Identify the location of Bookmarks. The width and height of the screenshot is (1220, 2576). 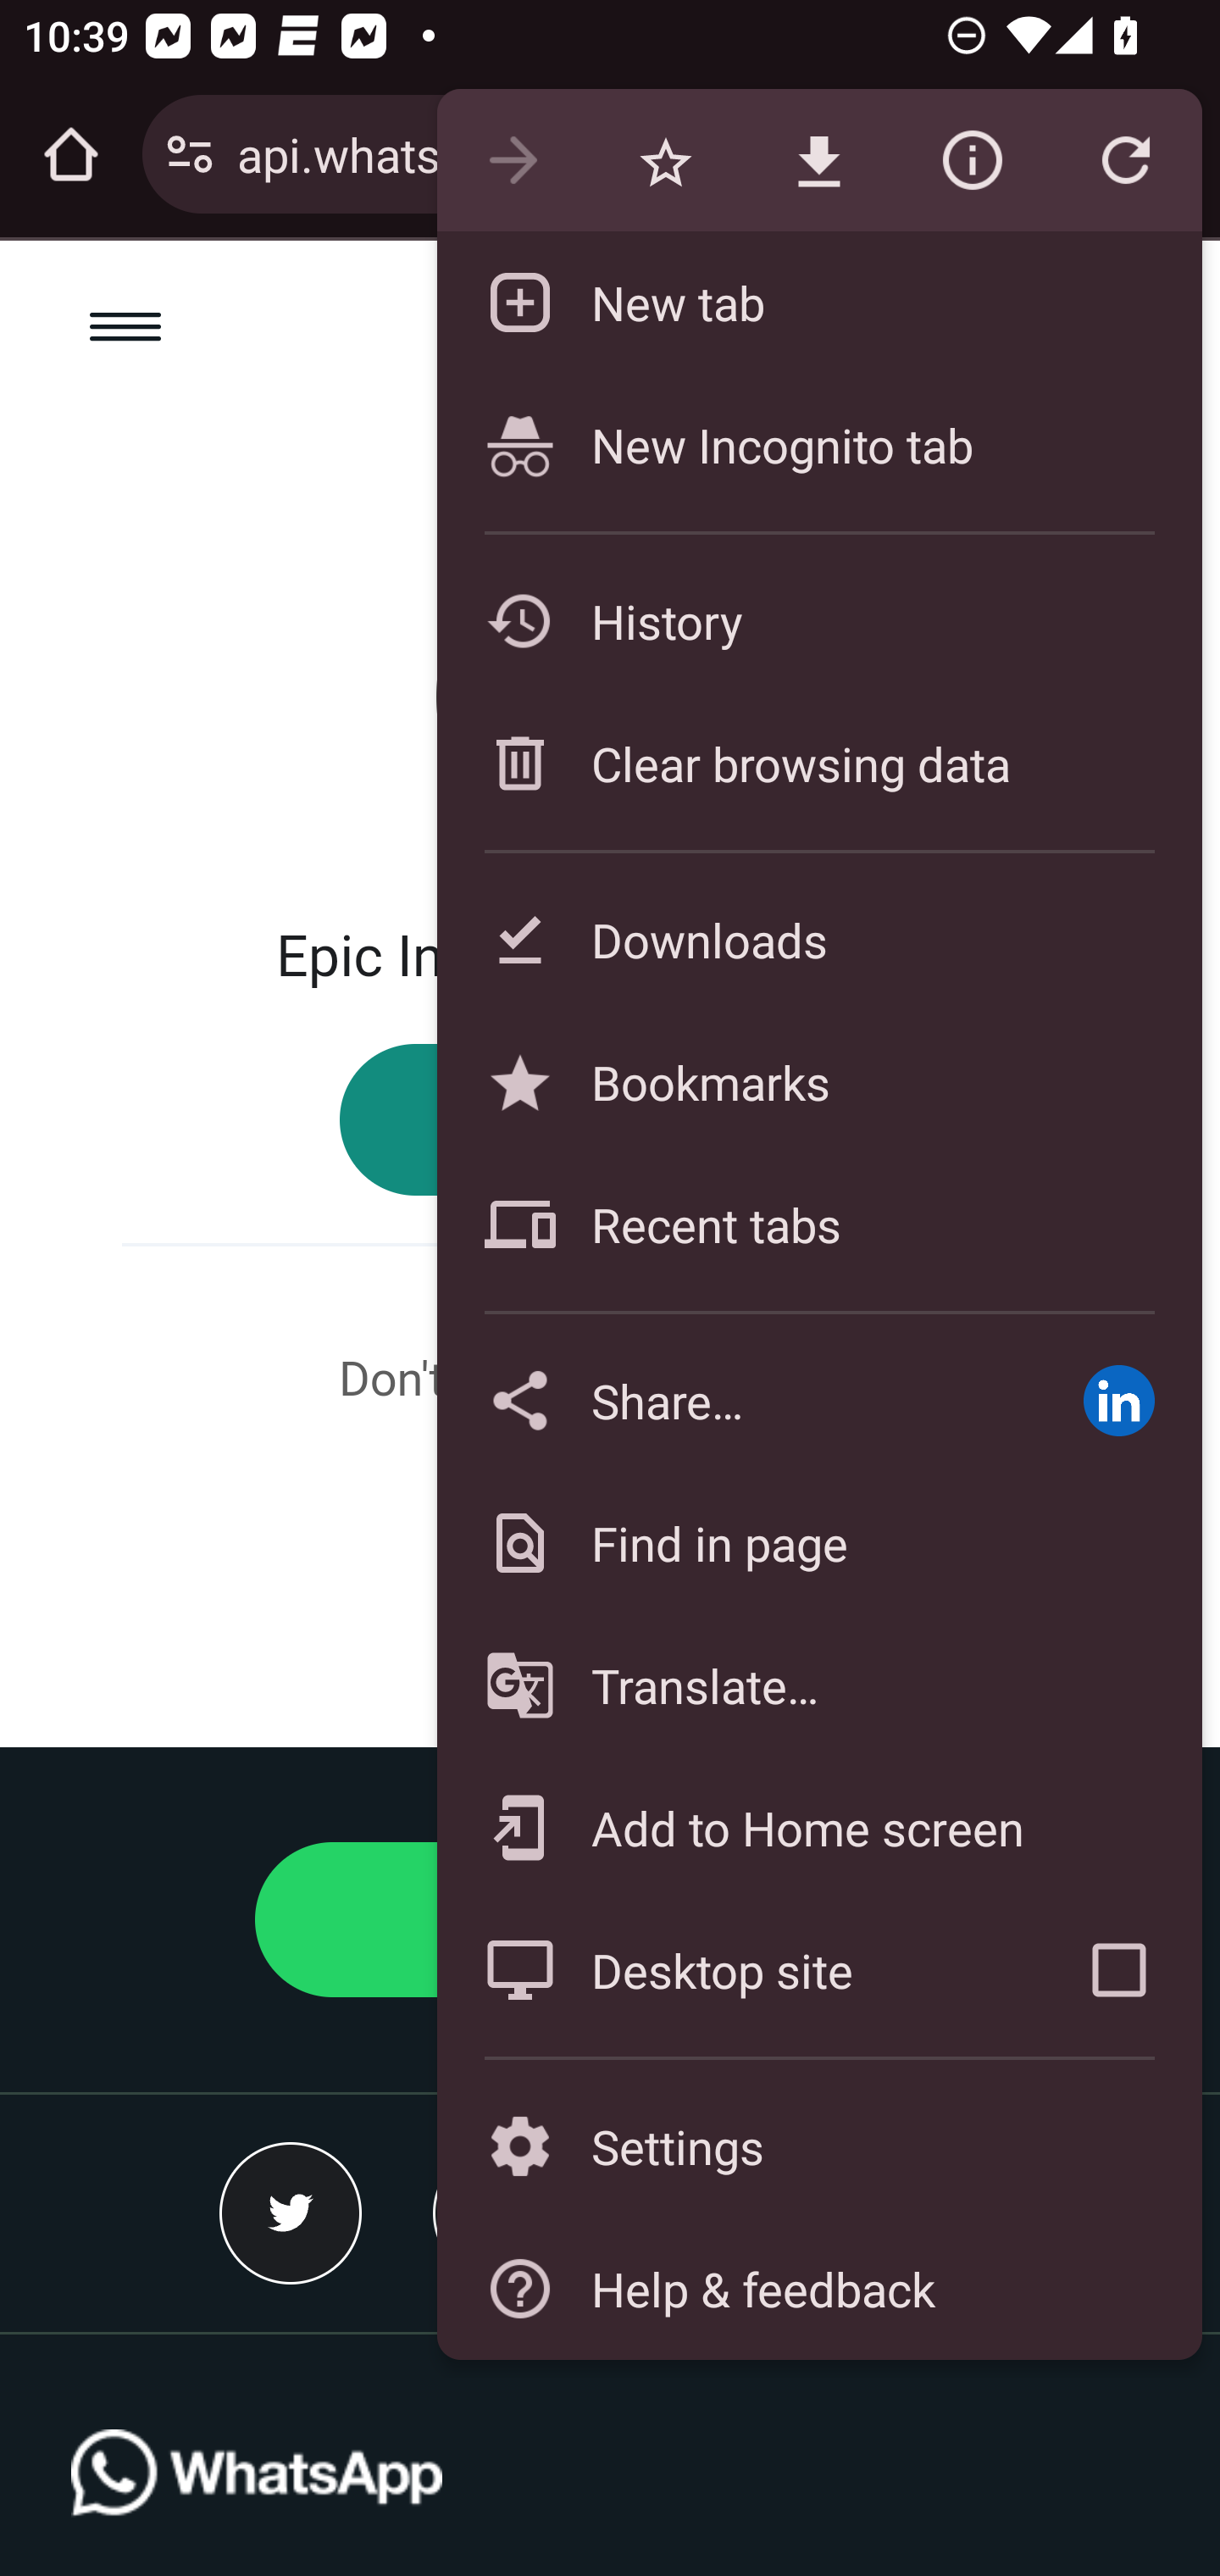
(818, 1081).